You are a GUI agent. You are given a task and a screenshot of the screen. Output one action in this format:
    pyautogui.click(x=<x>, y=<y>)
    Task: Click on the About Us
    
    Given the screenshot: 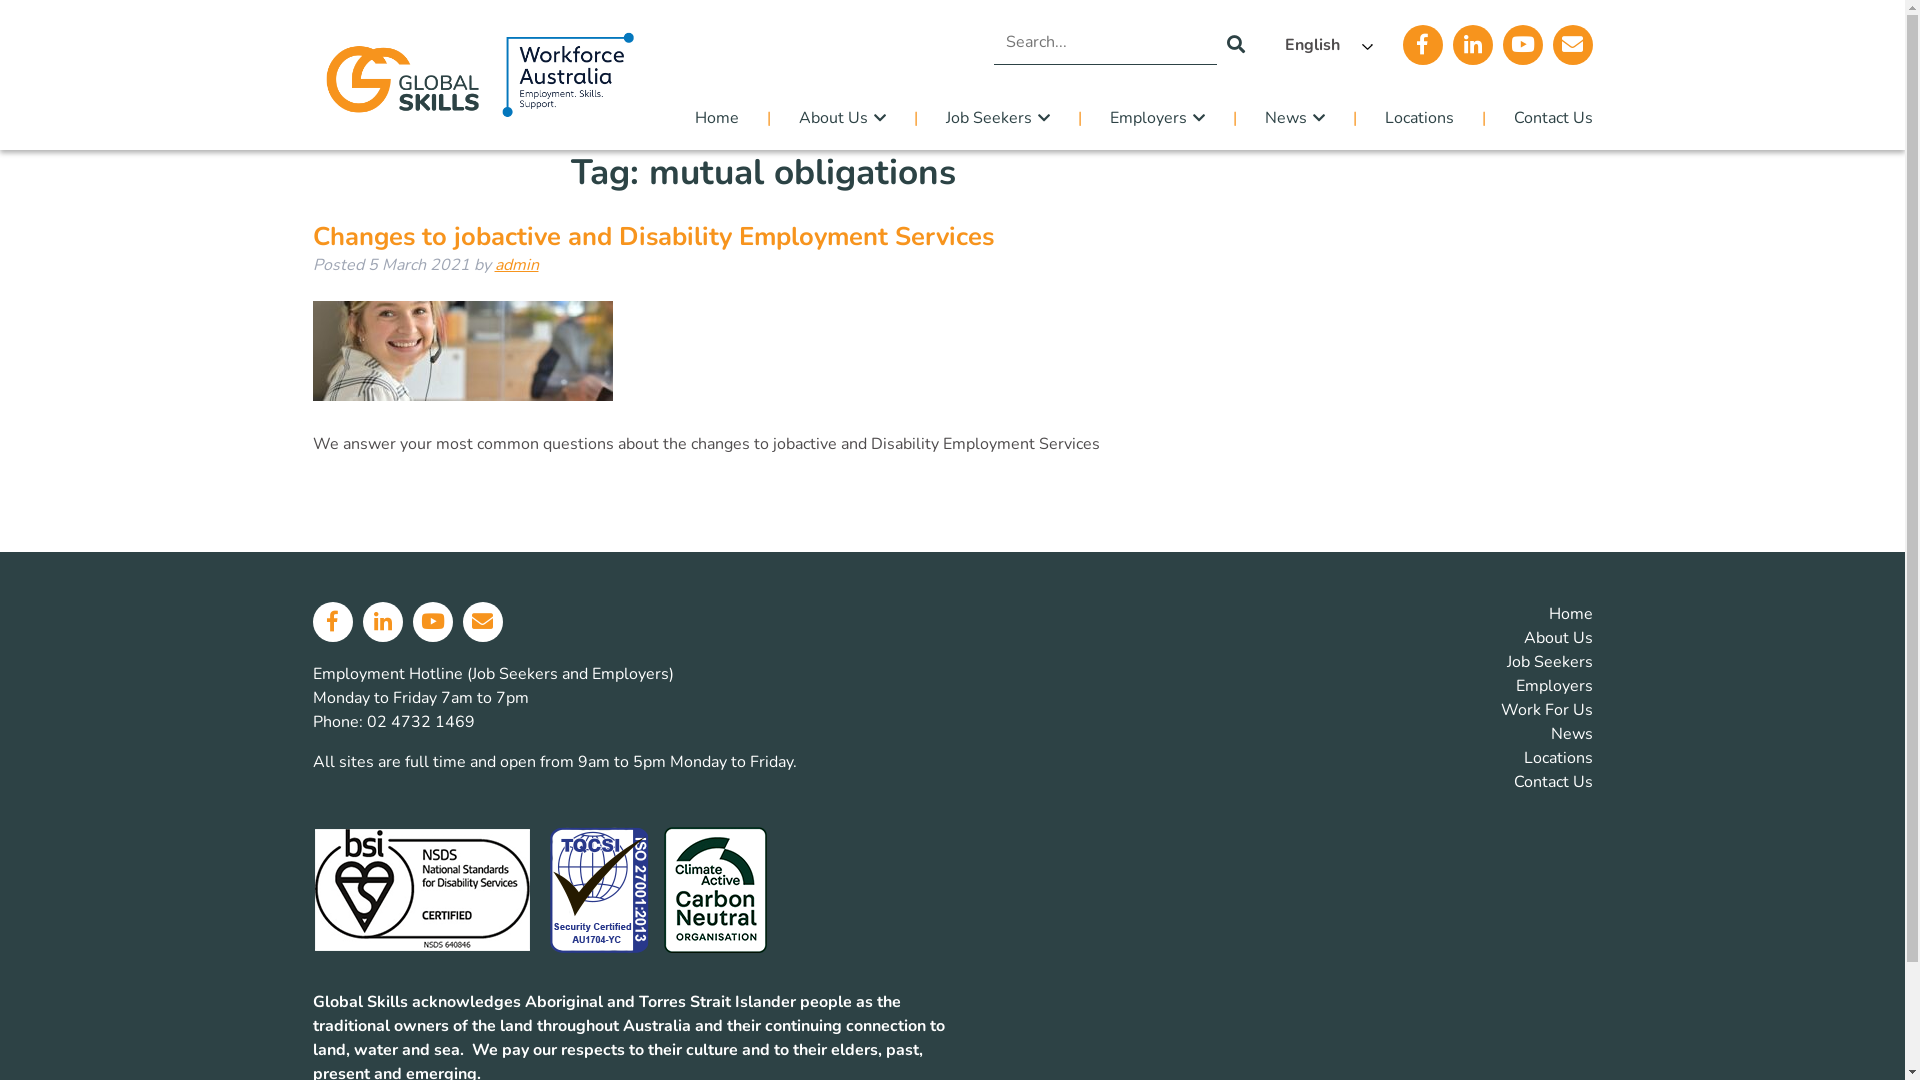 What is the action you would take?
    pyautogui.click(x=840, y=118)
    